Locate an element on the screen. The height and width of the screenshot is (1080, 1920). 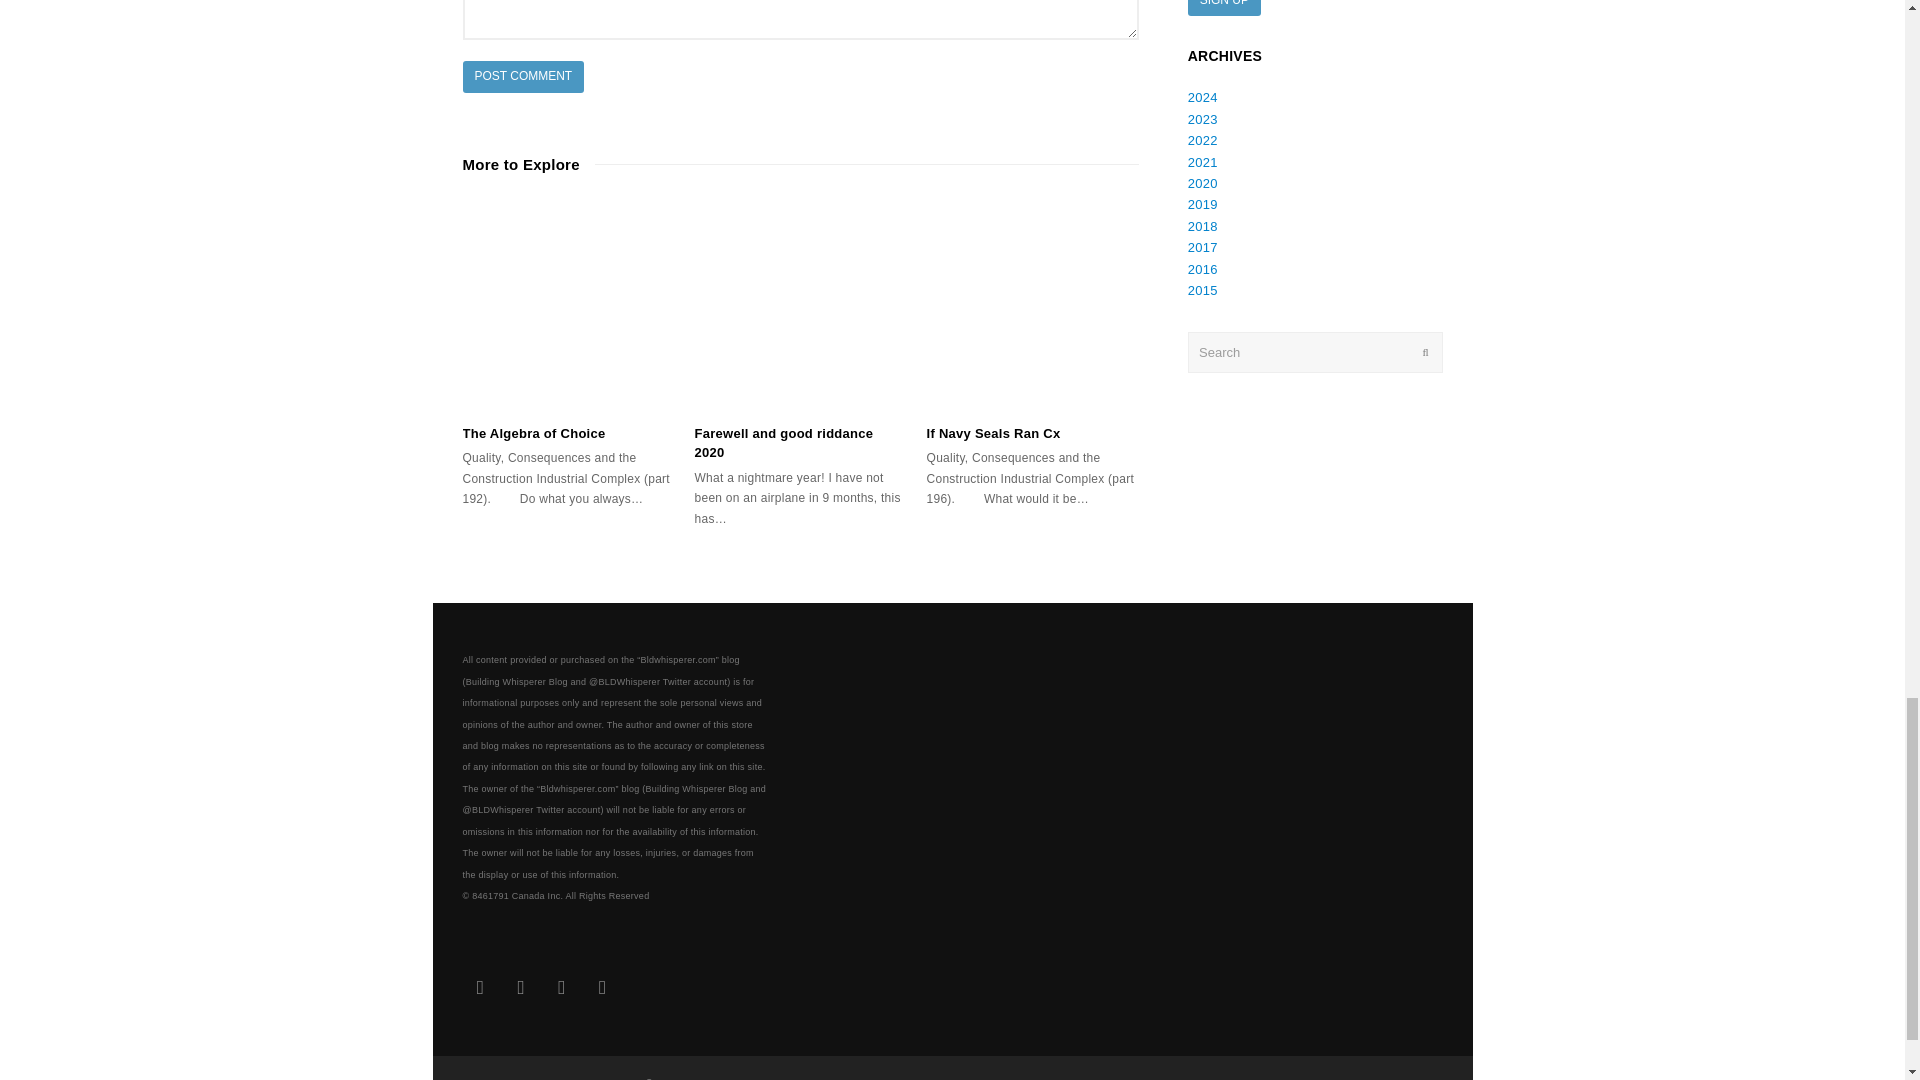
LinkedIn is located at coordinates (521, 987).